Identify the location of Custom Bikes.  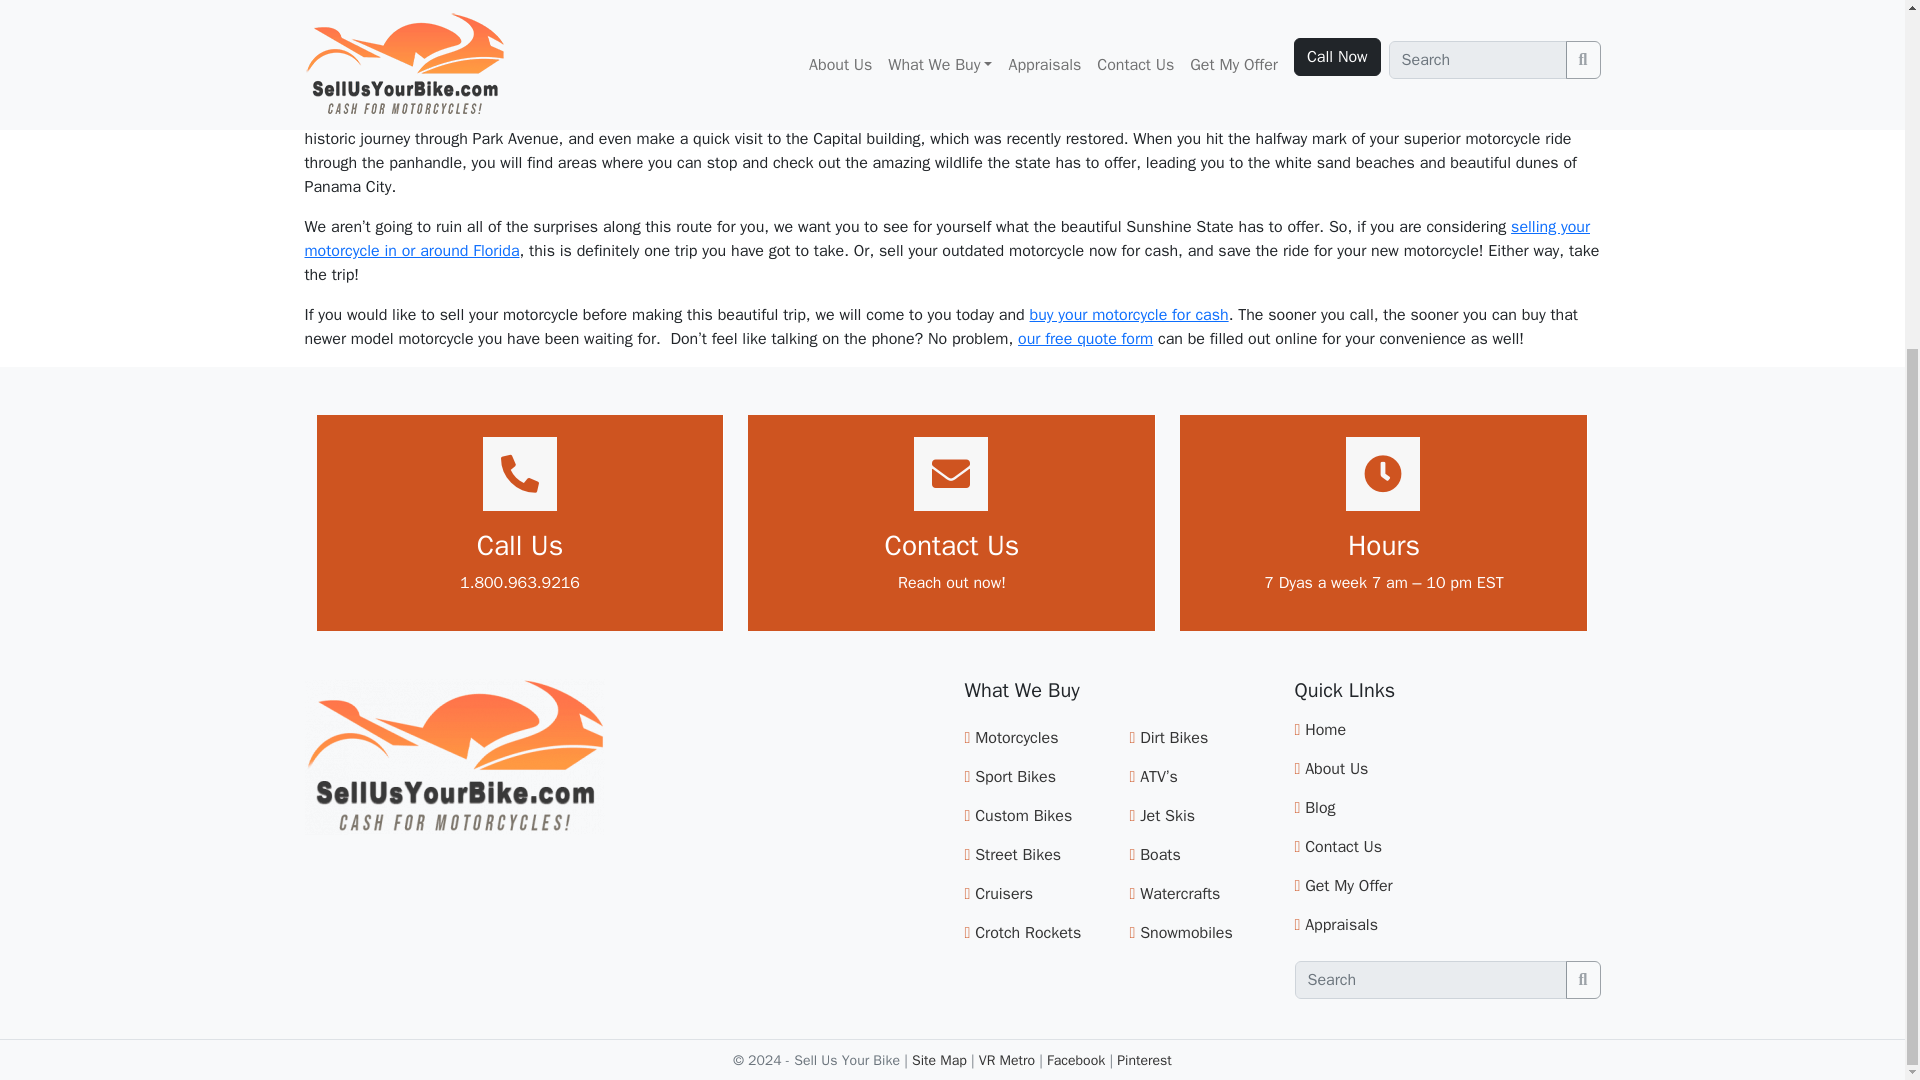
(1023, 816).